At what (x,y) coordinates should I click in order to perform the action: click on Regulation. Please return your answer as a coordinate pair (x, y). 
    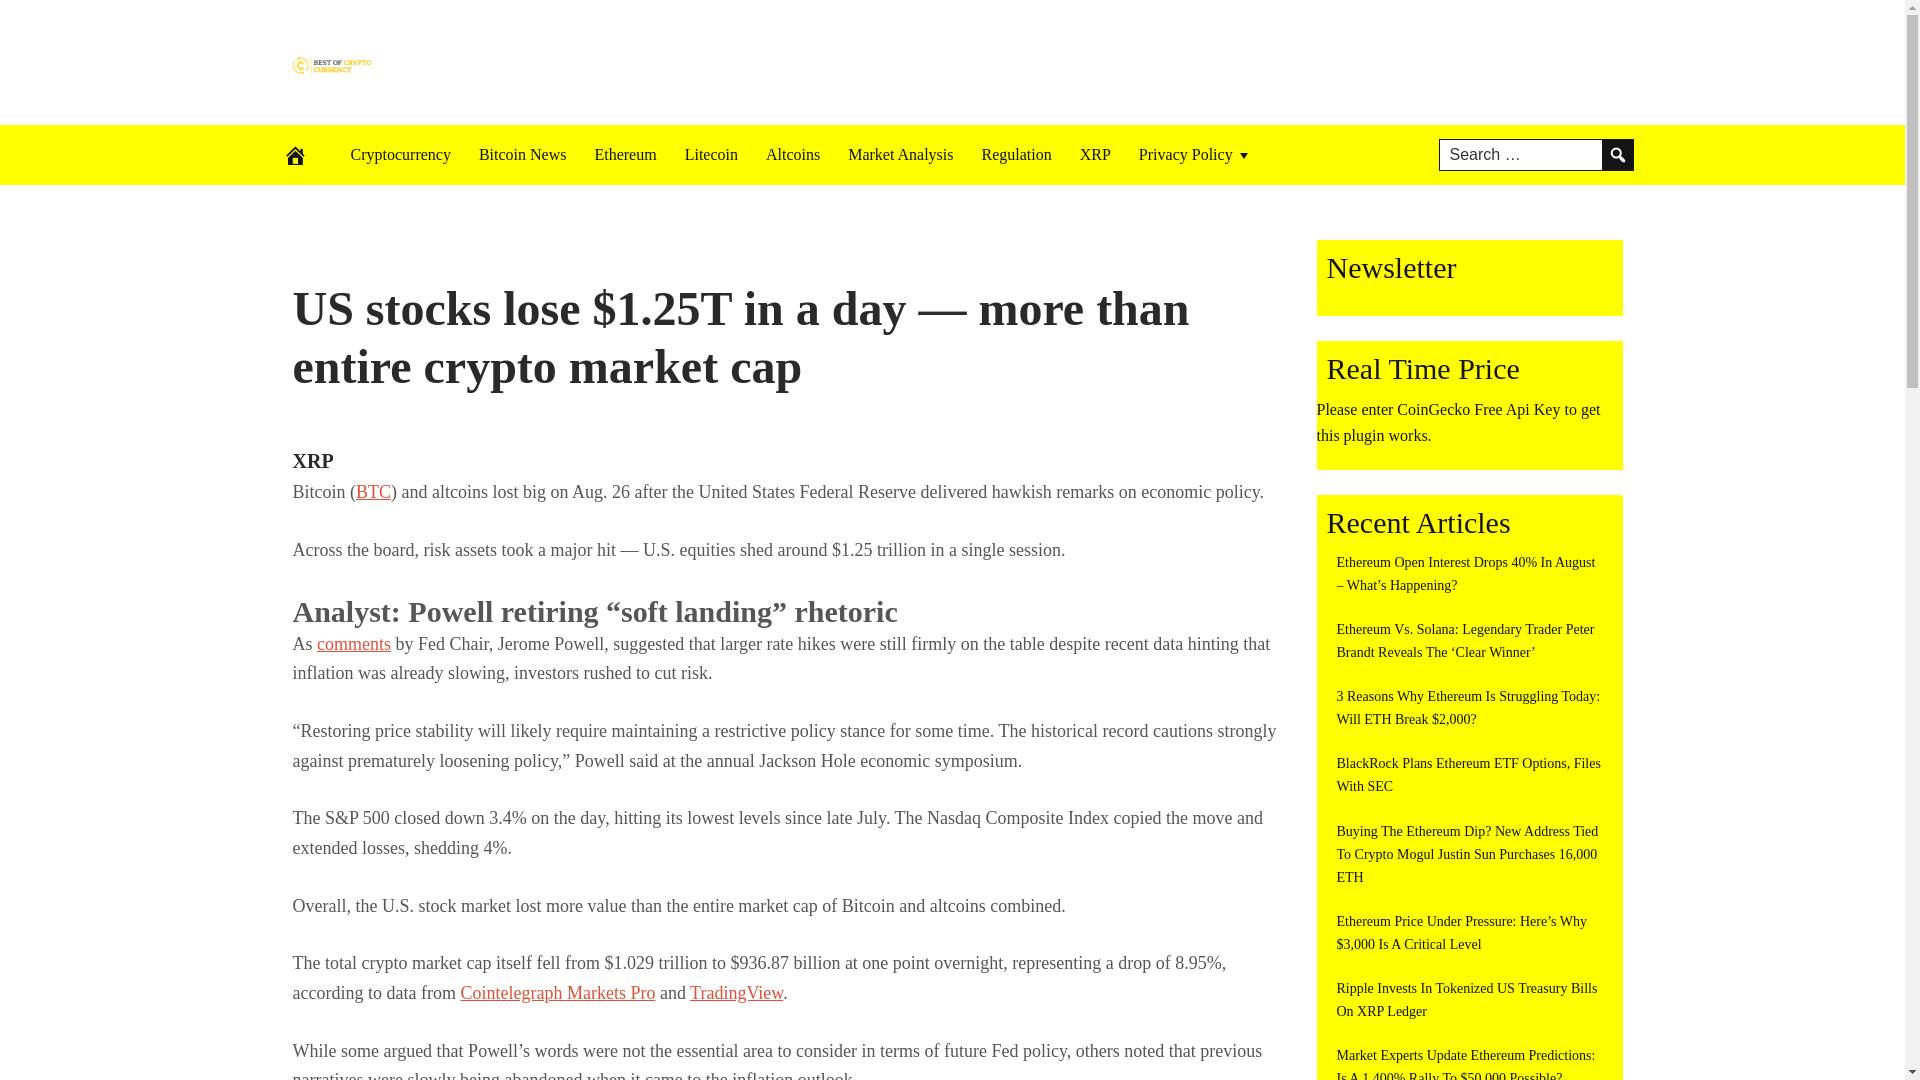
    Looking at the image, I should click on (1016, 154).